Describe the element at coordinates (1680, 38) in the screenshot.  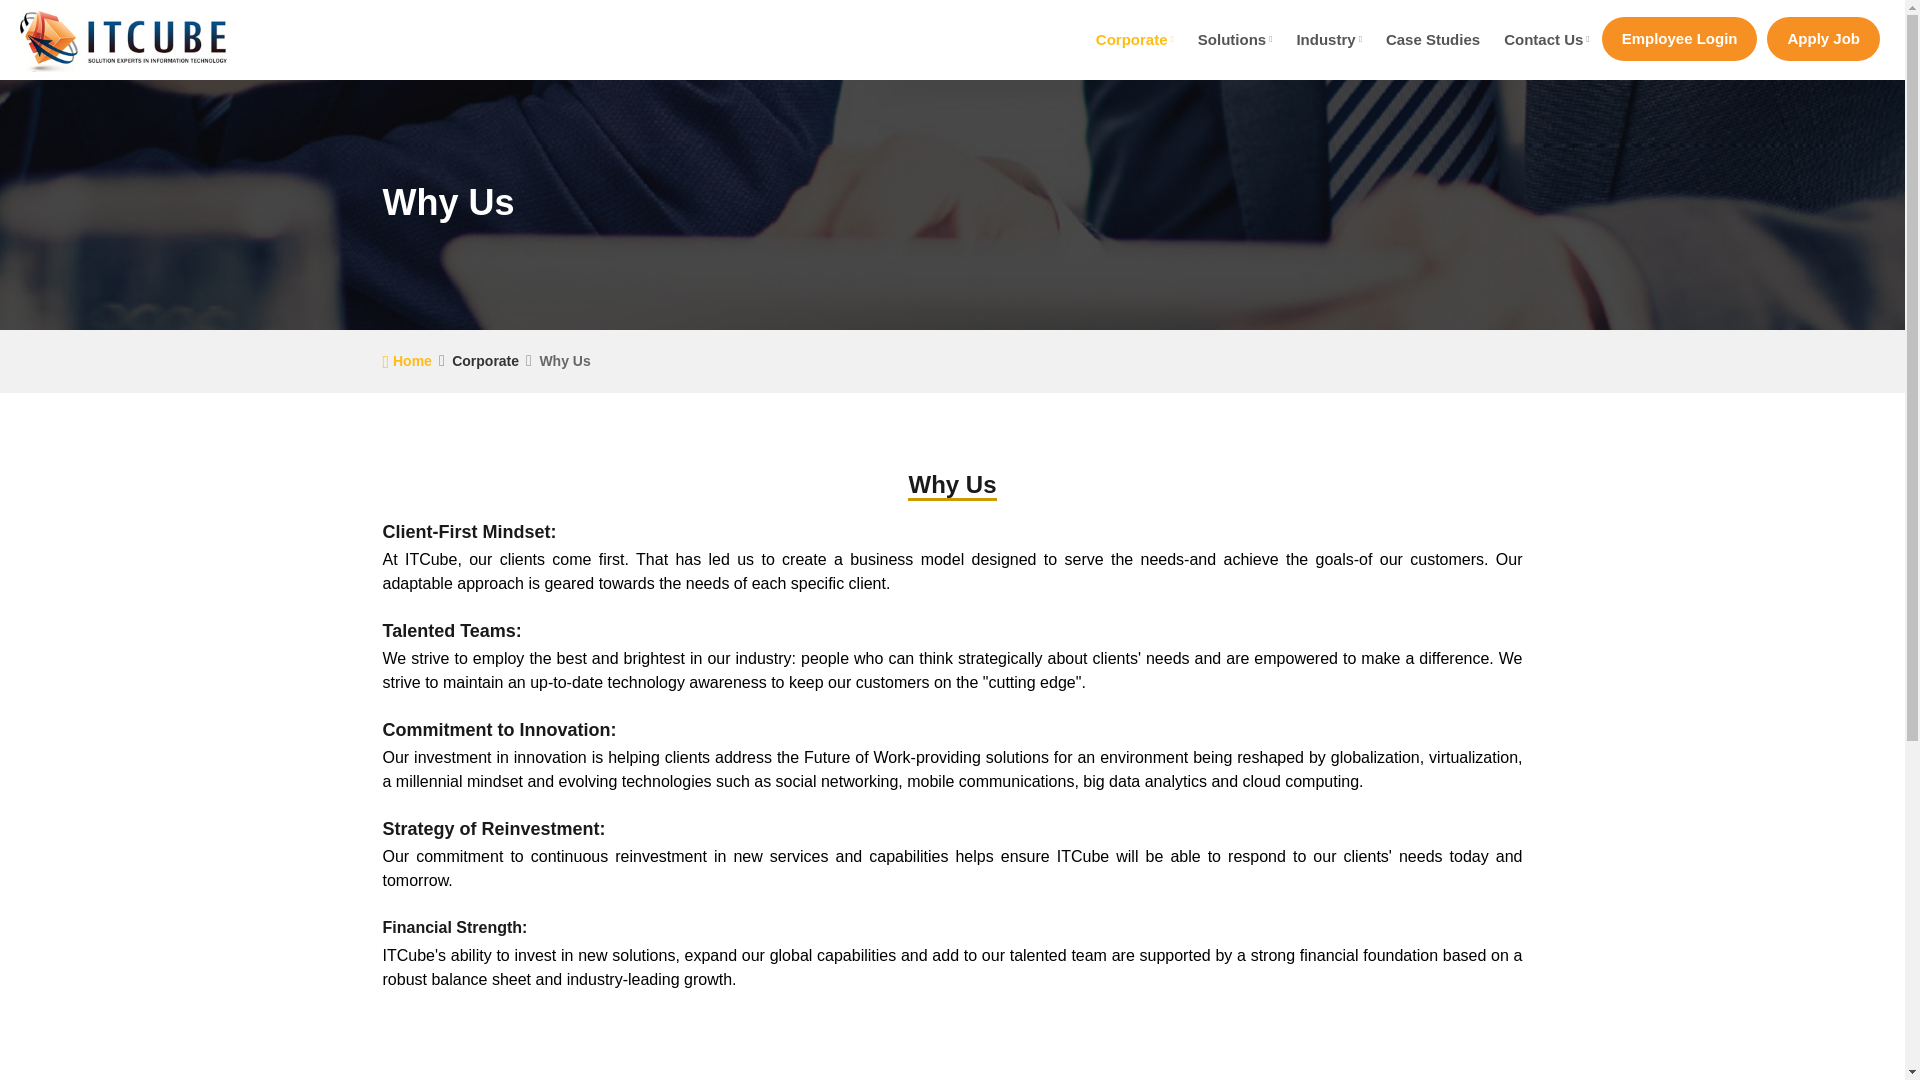
I see `Employee Login` at that location.